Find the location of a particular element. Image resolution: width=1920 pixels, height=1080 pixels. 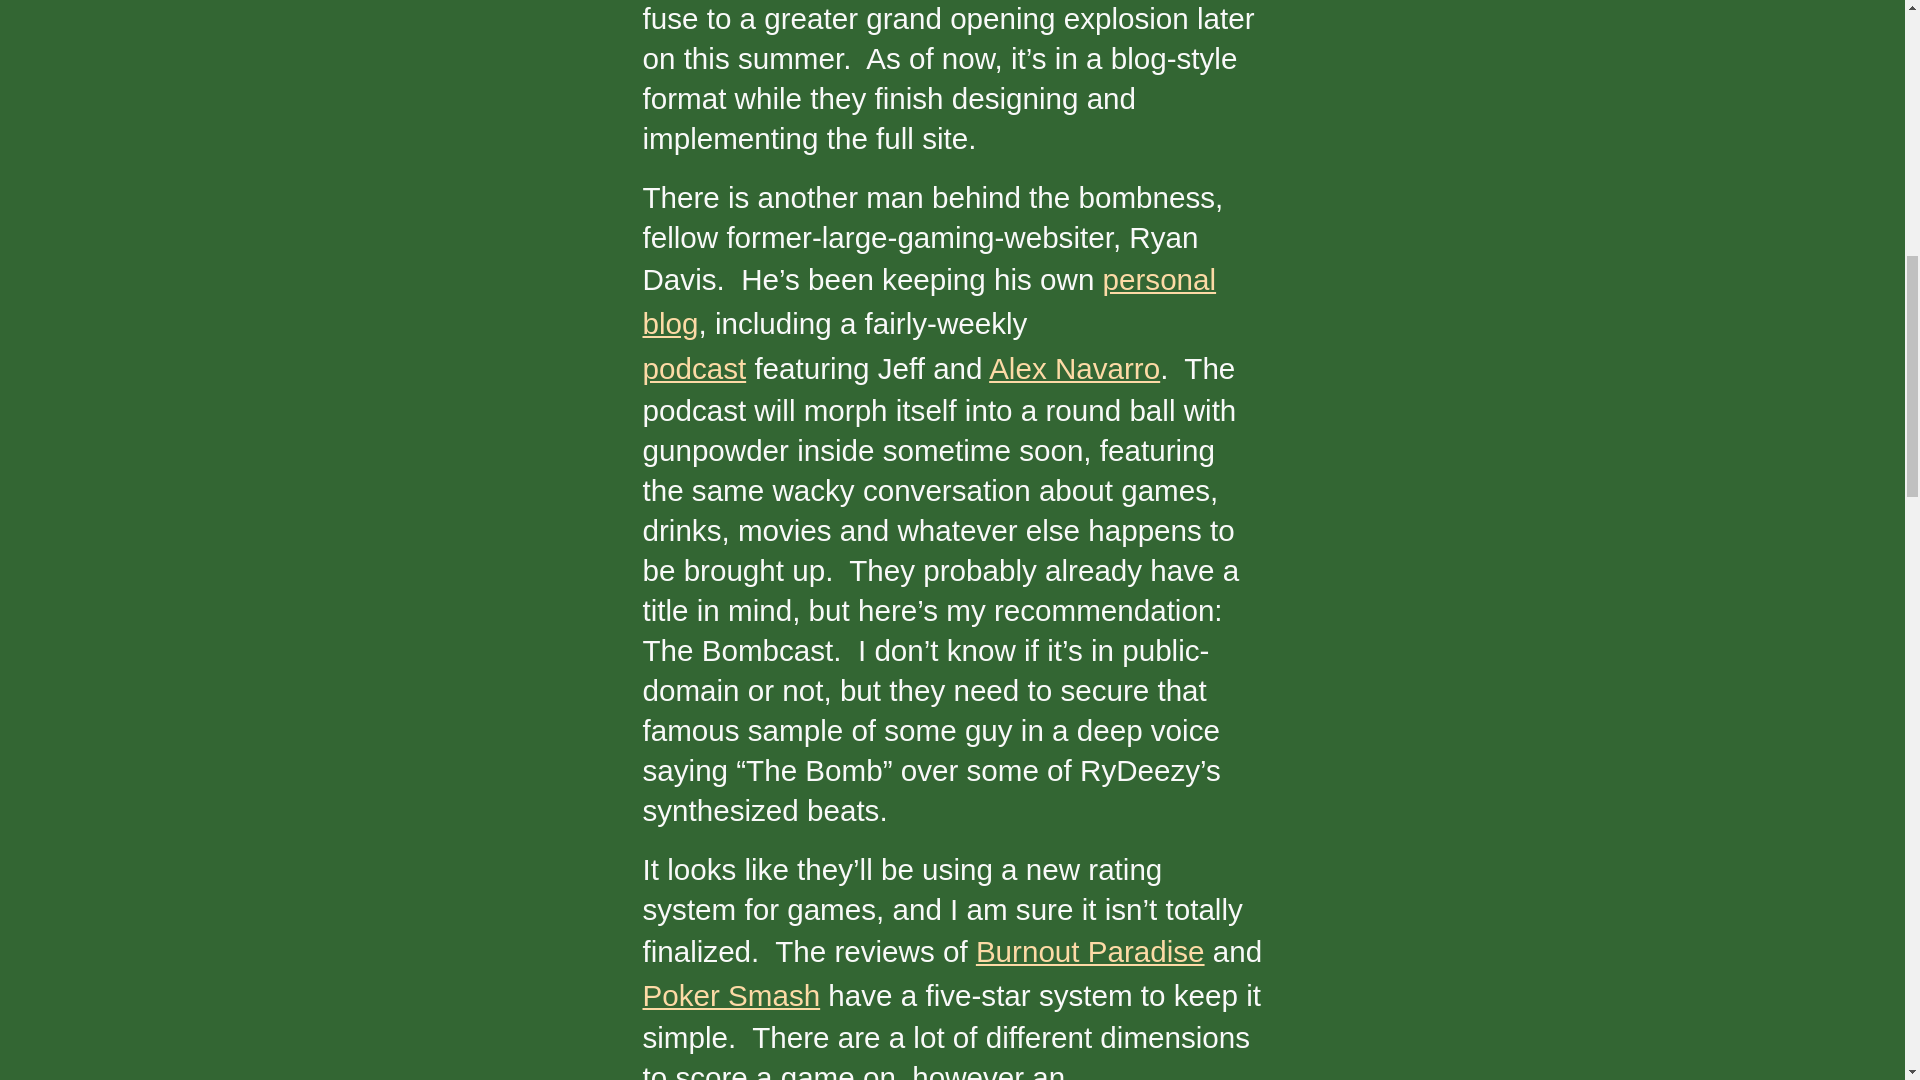

Alex Navarro is located at coordinates (1074, 368).